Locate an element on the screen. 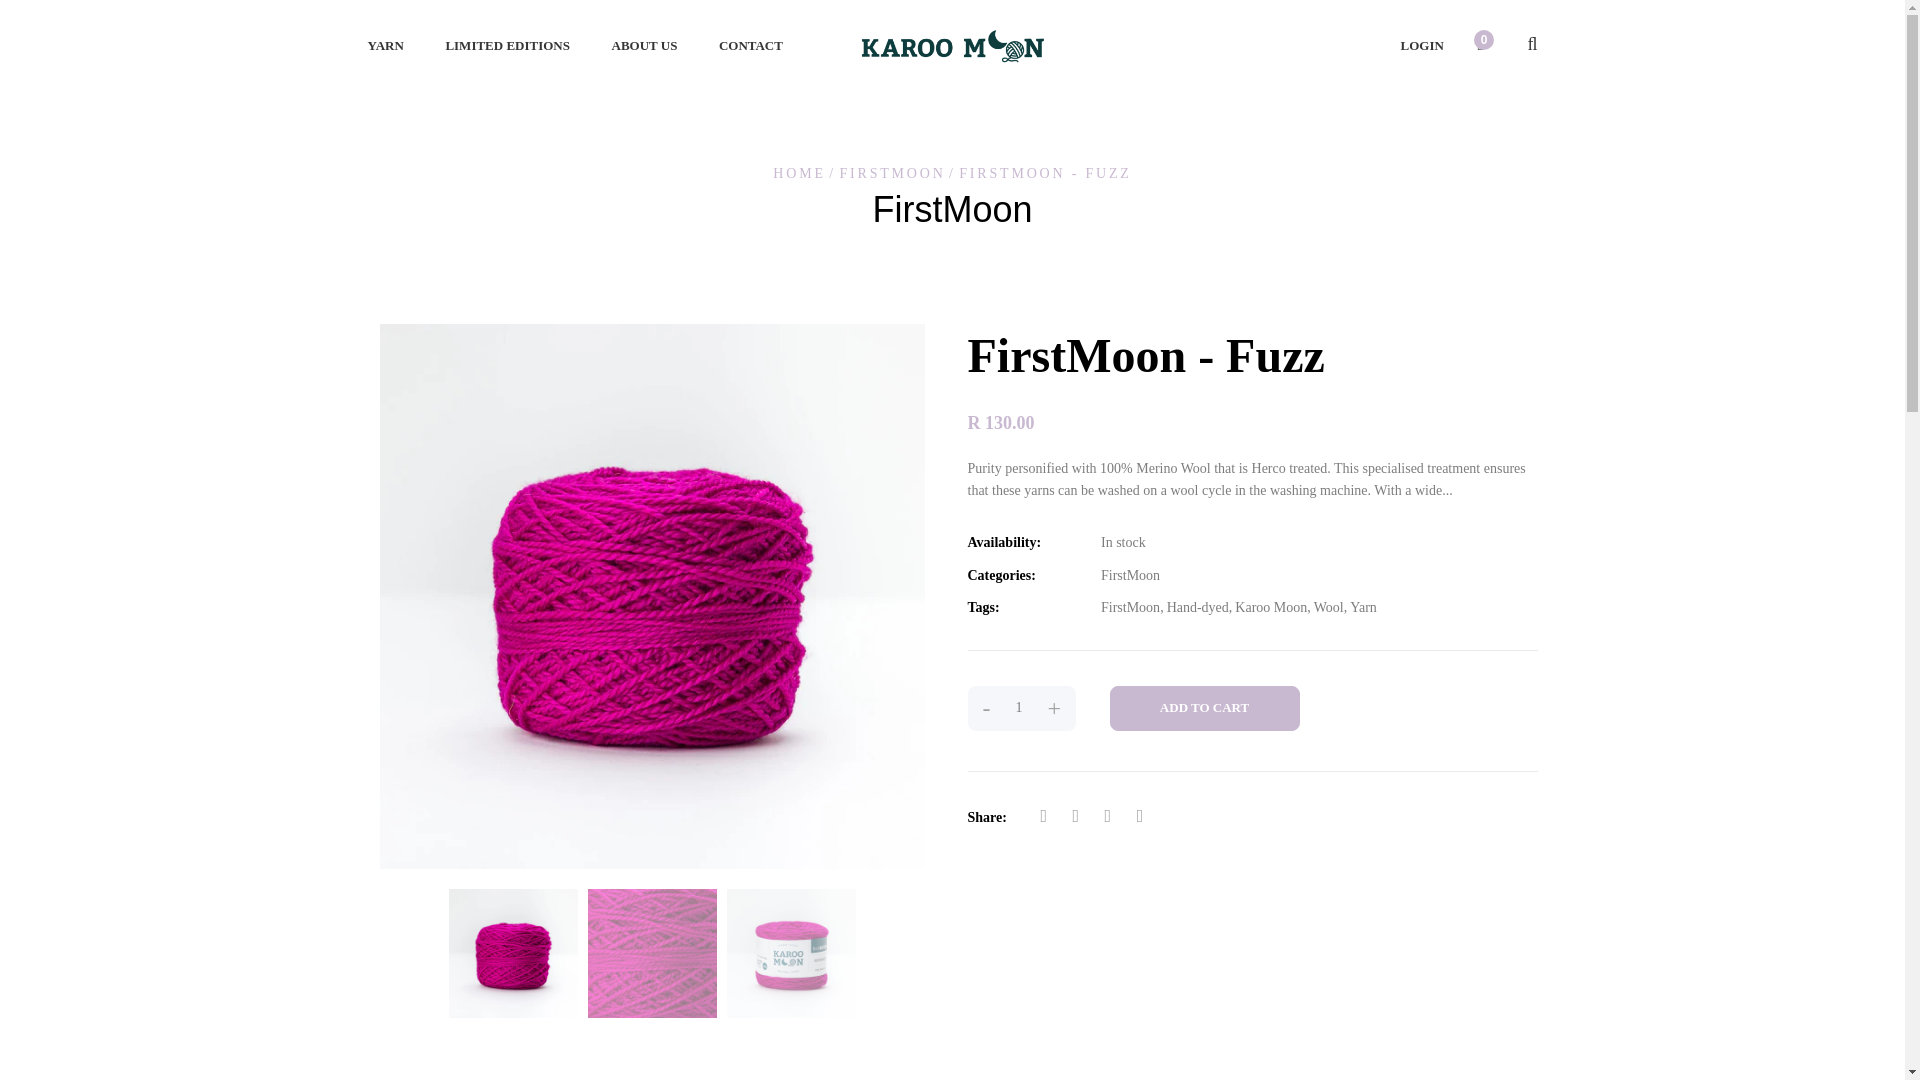 The height and width of the screenshot is (1080, 1920). Share this post on Google Plus is located at coordinates (1108, 816).